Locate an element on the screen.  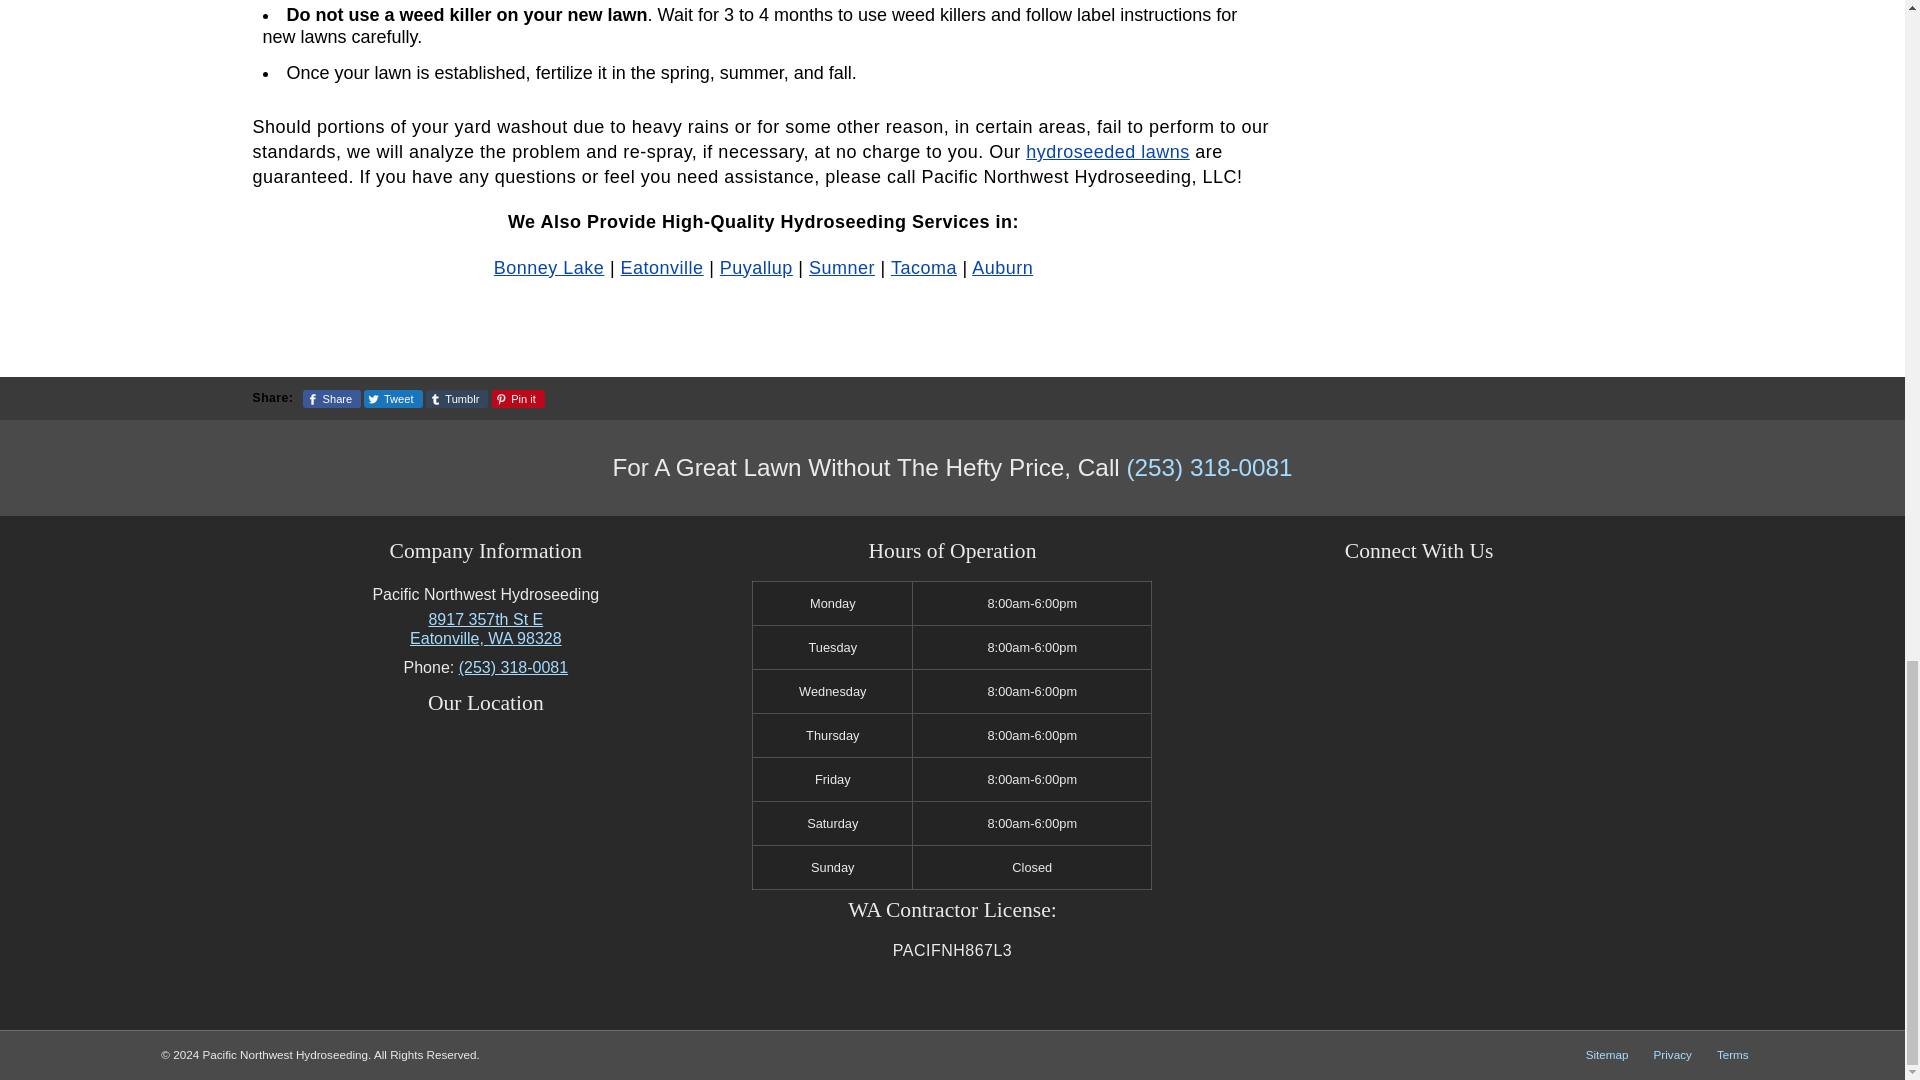
Puyallup is located at coordinates (756, 268).